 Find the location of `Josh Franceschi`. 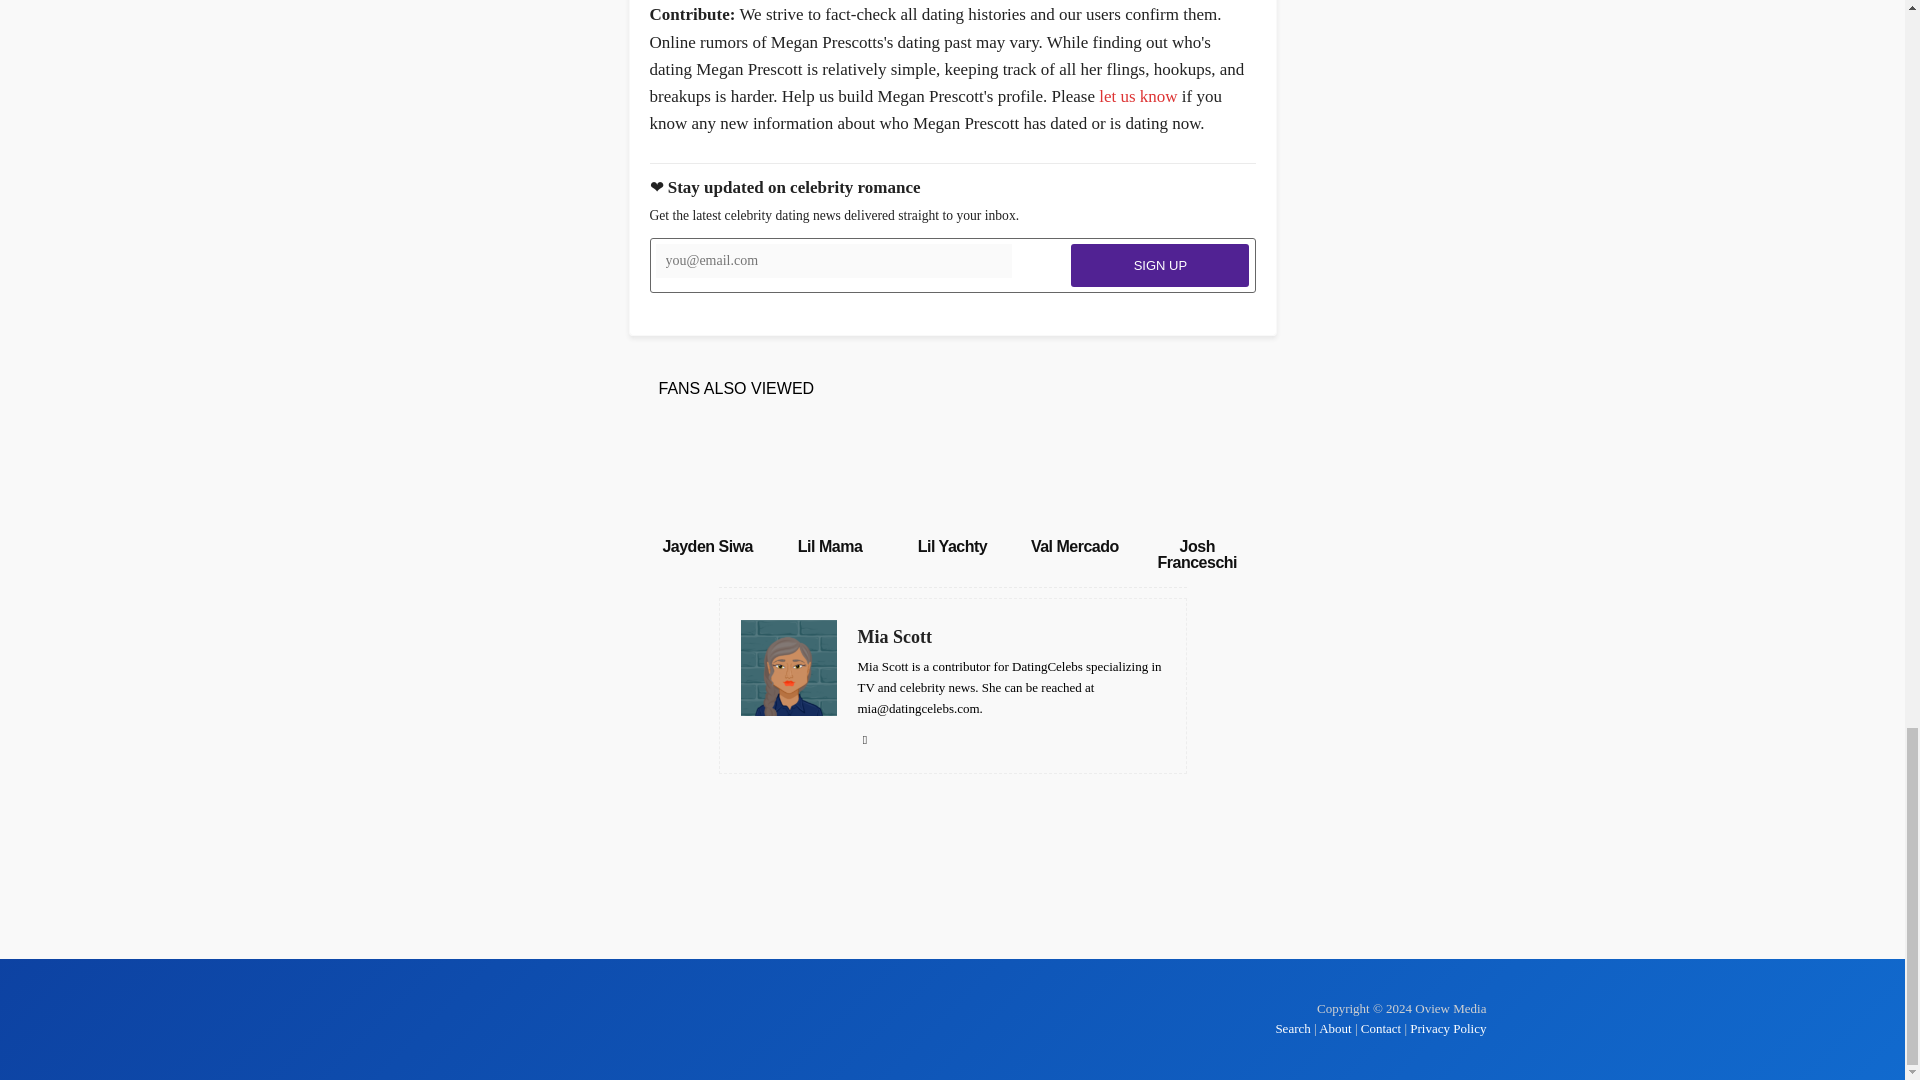

Josh Franceschi is located at coordinates (1196, 554).